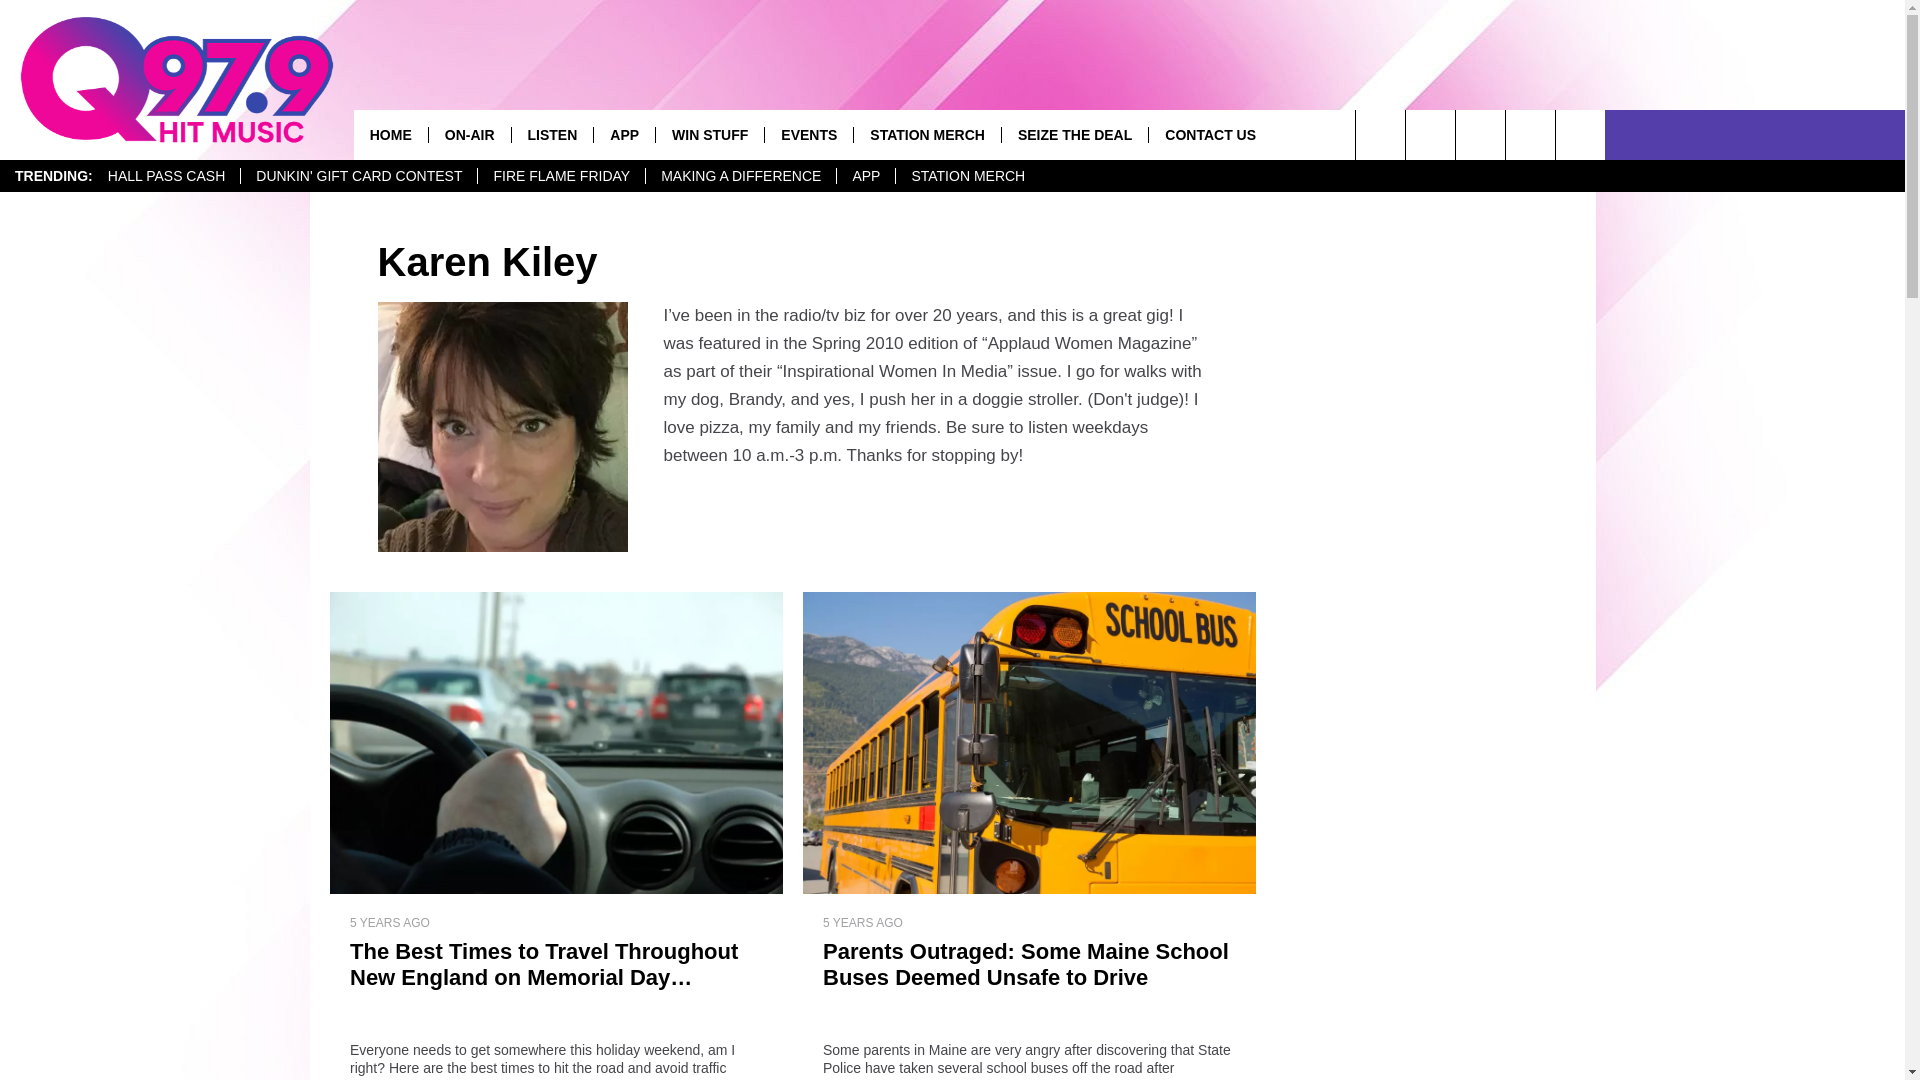 This screenshot has height=1080, width=1920. What do you see at coordinates (740, 176) in the screenshot?
I see `MAKING A DIFFERENCE` at bounding box center [740, 176].